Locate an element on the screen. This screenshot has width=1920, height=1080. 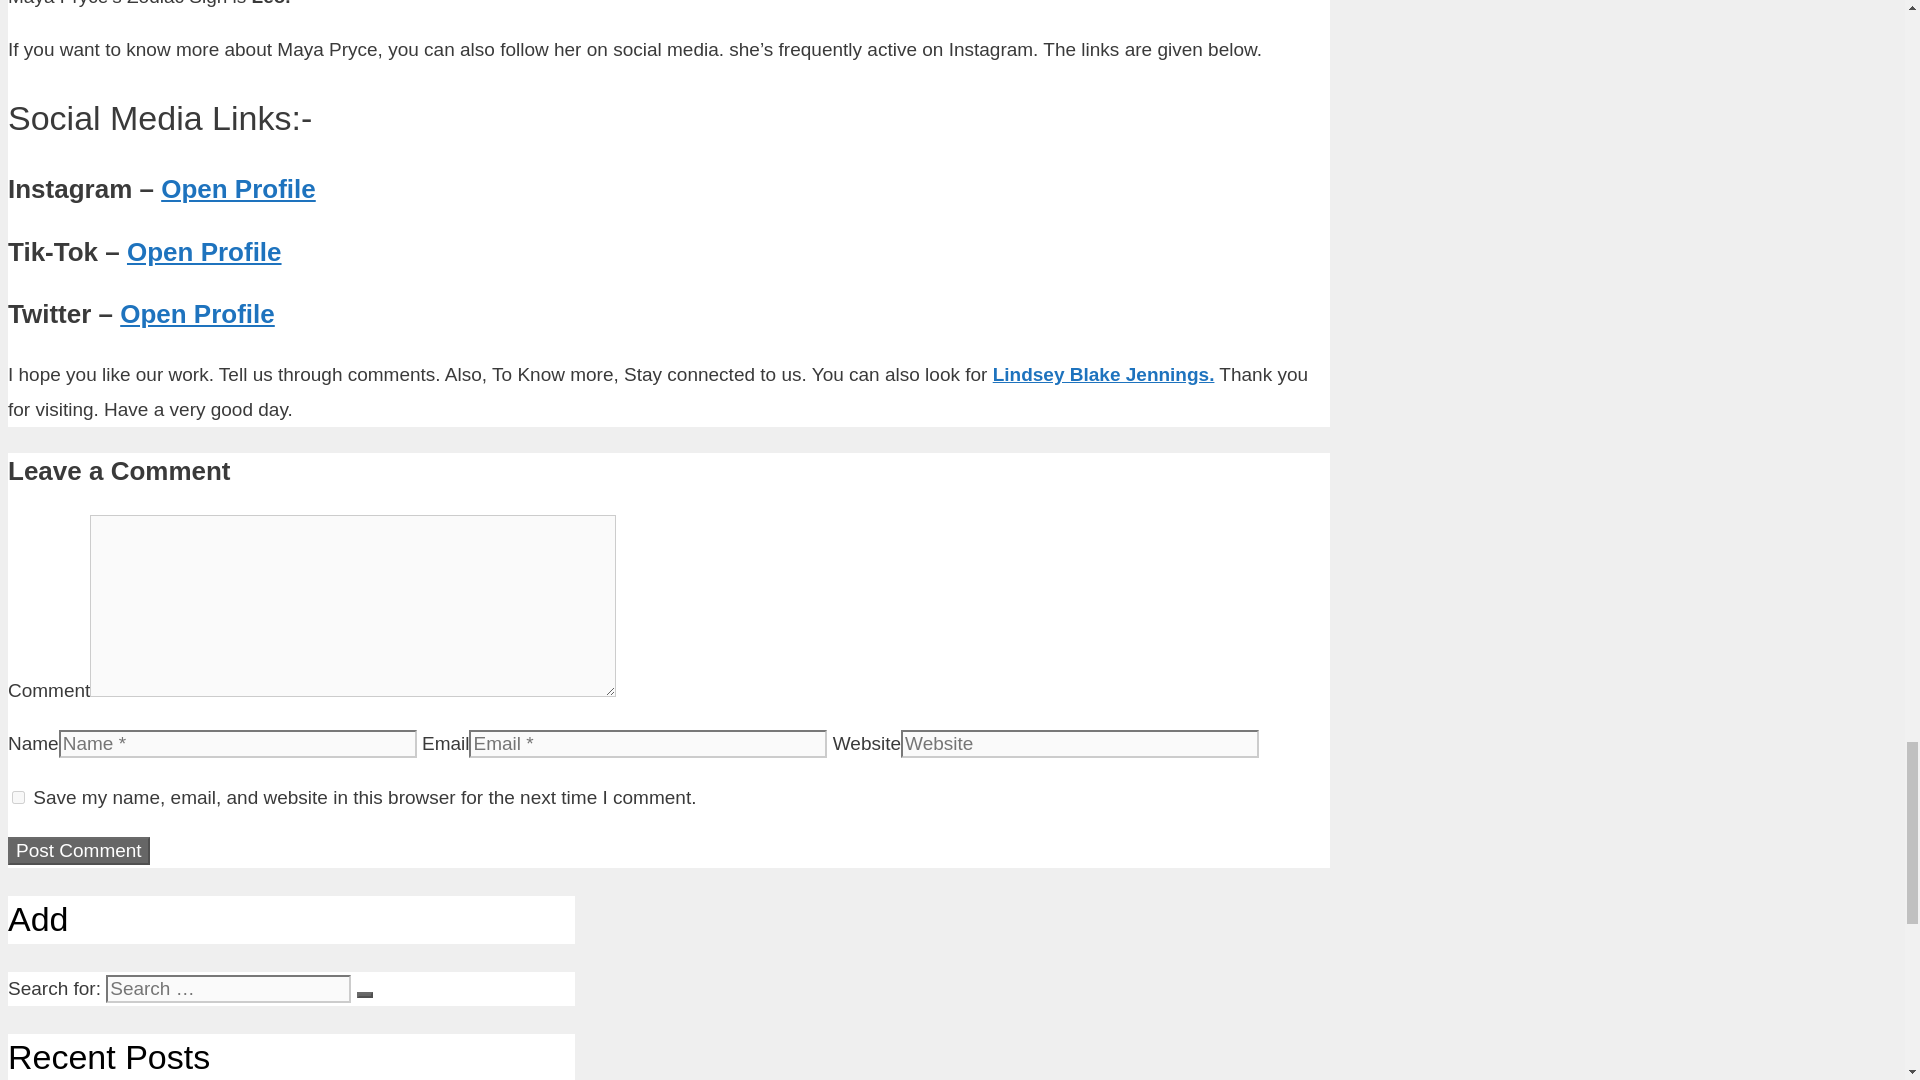
Open Profile is located at coordinates (204, 251).